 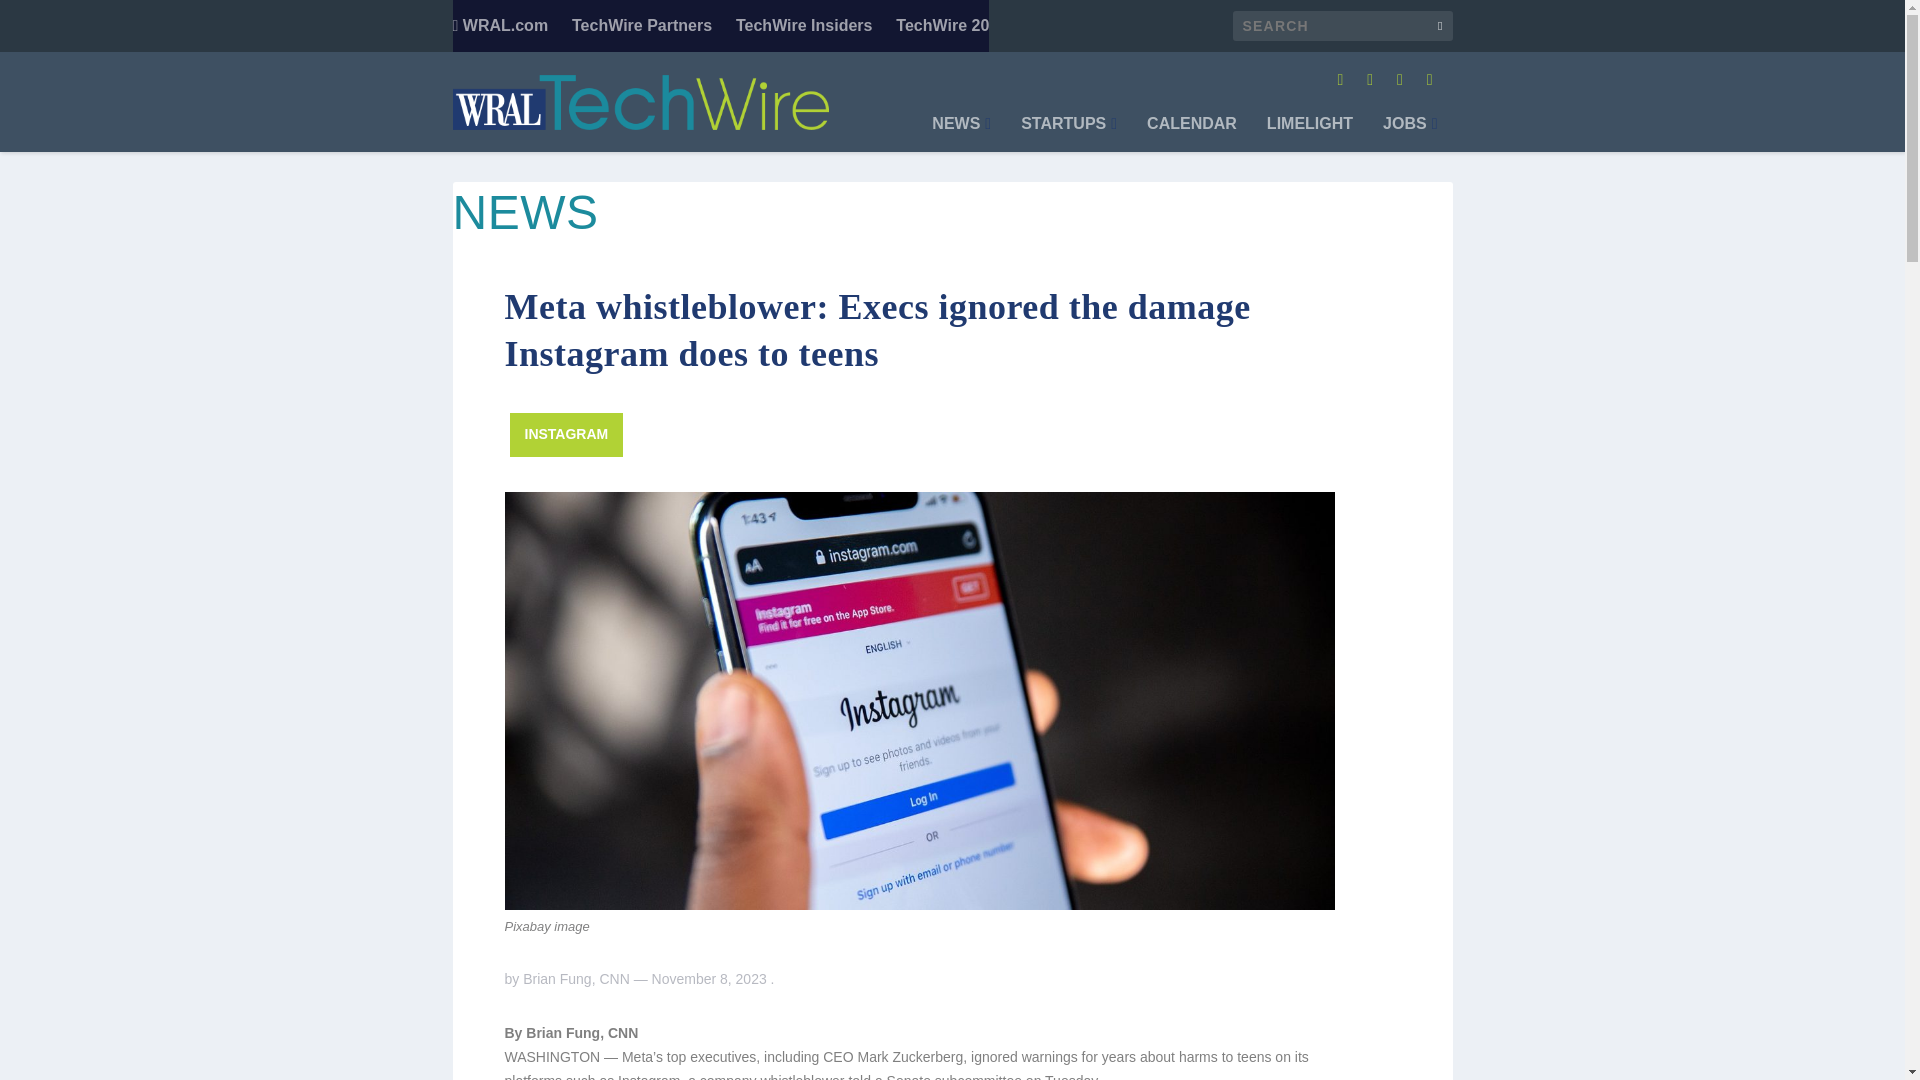 I want to click on NEWS, so click(x=960, y=134).